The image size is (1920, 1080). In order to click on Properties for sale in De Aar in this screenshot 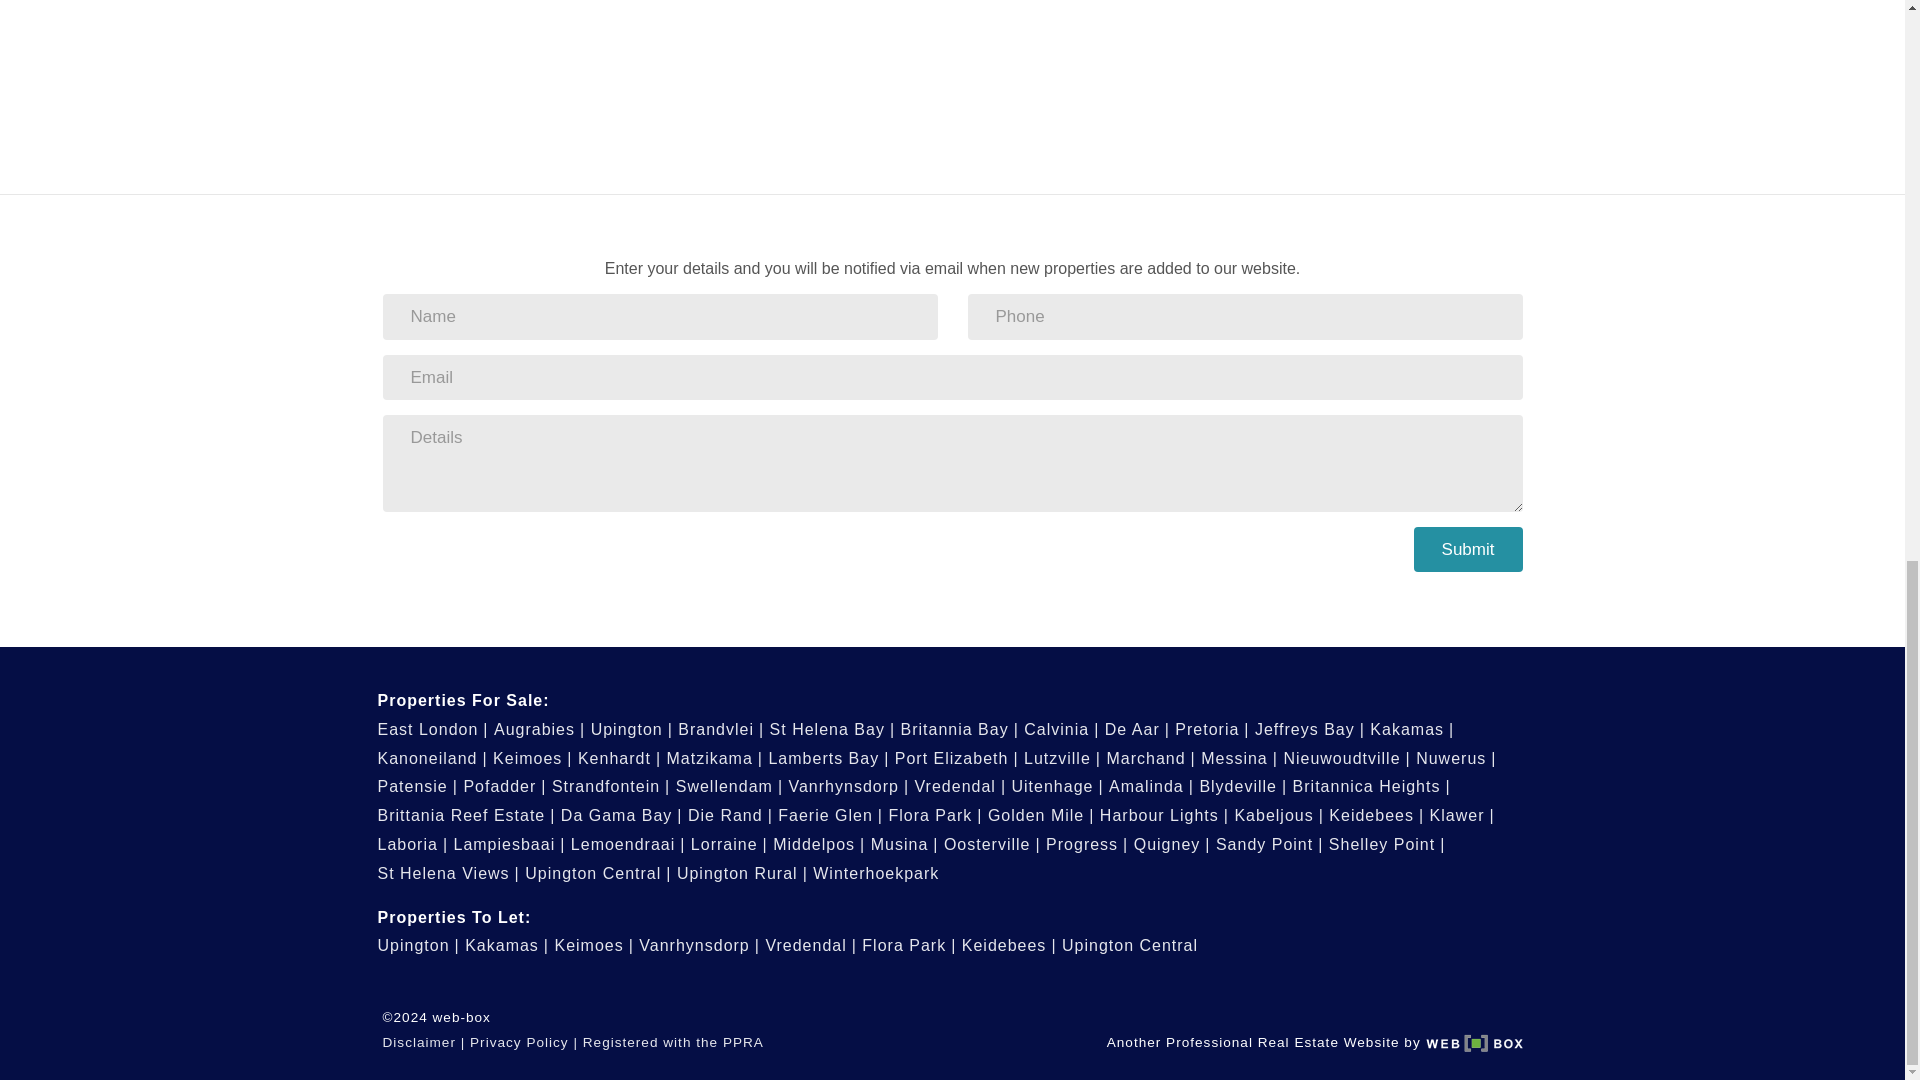, I will do `click(1137, 729)`.